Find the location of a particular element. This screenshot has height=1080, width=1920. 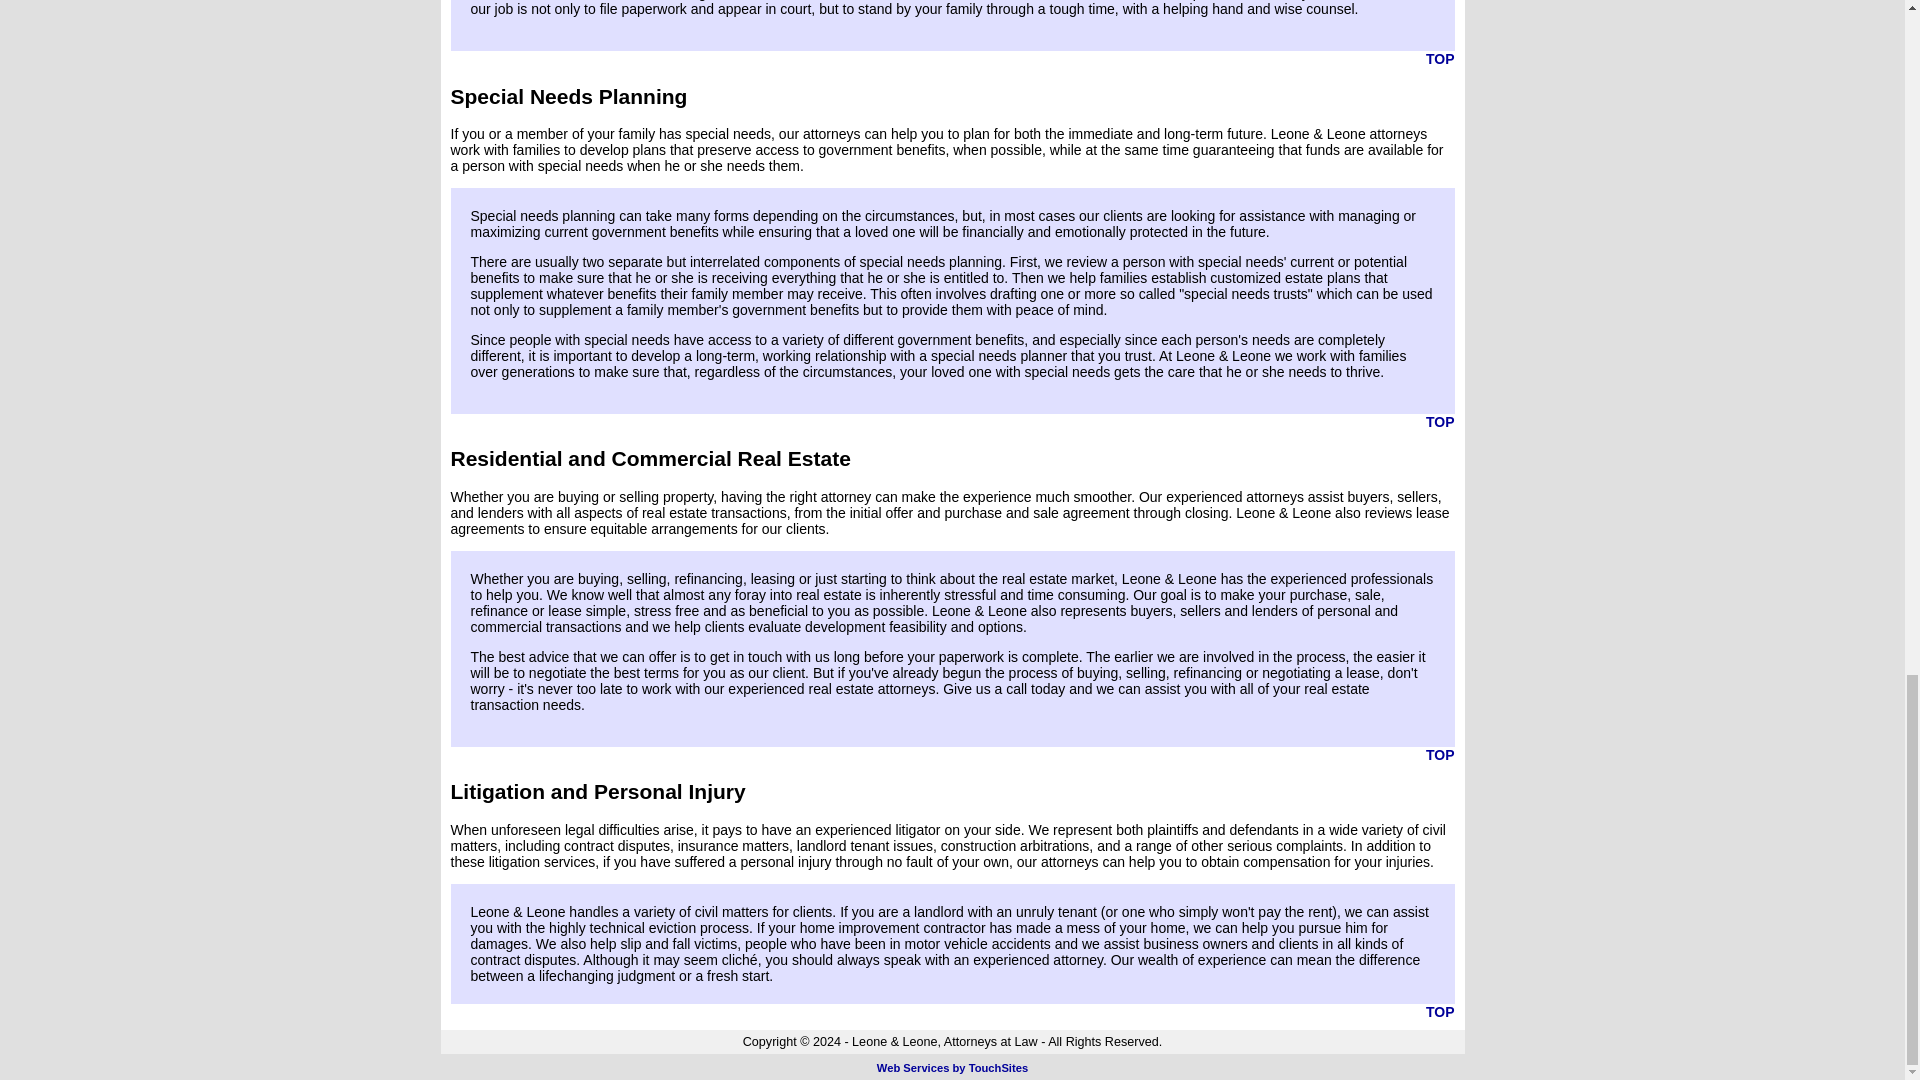

TOP is located at coordinates (1440, 421).